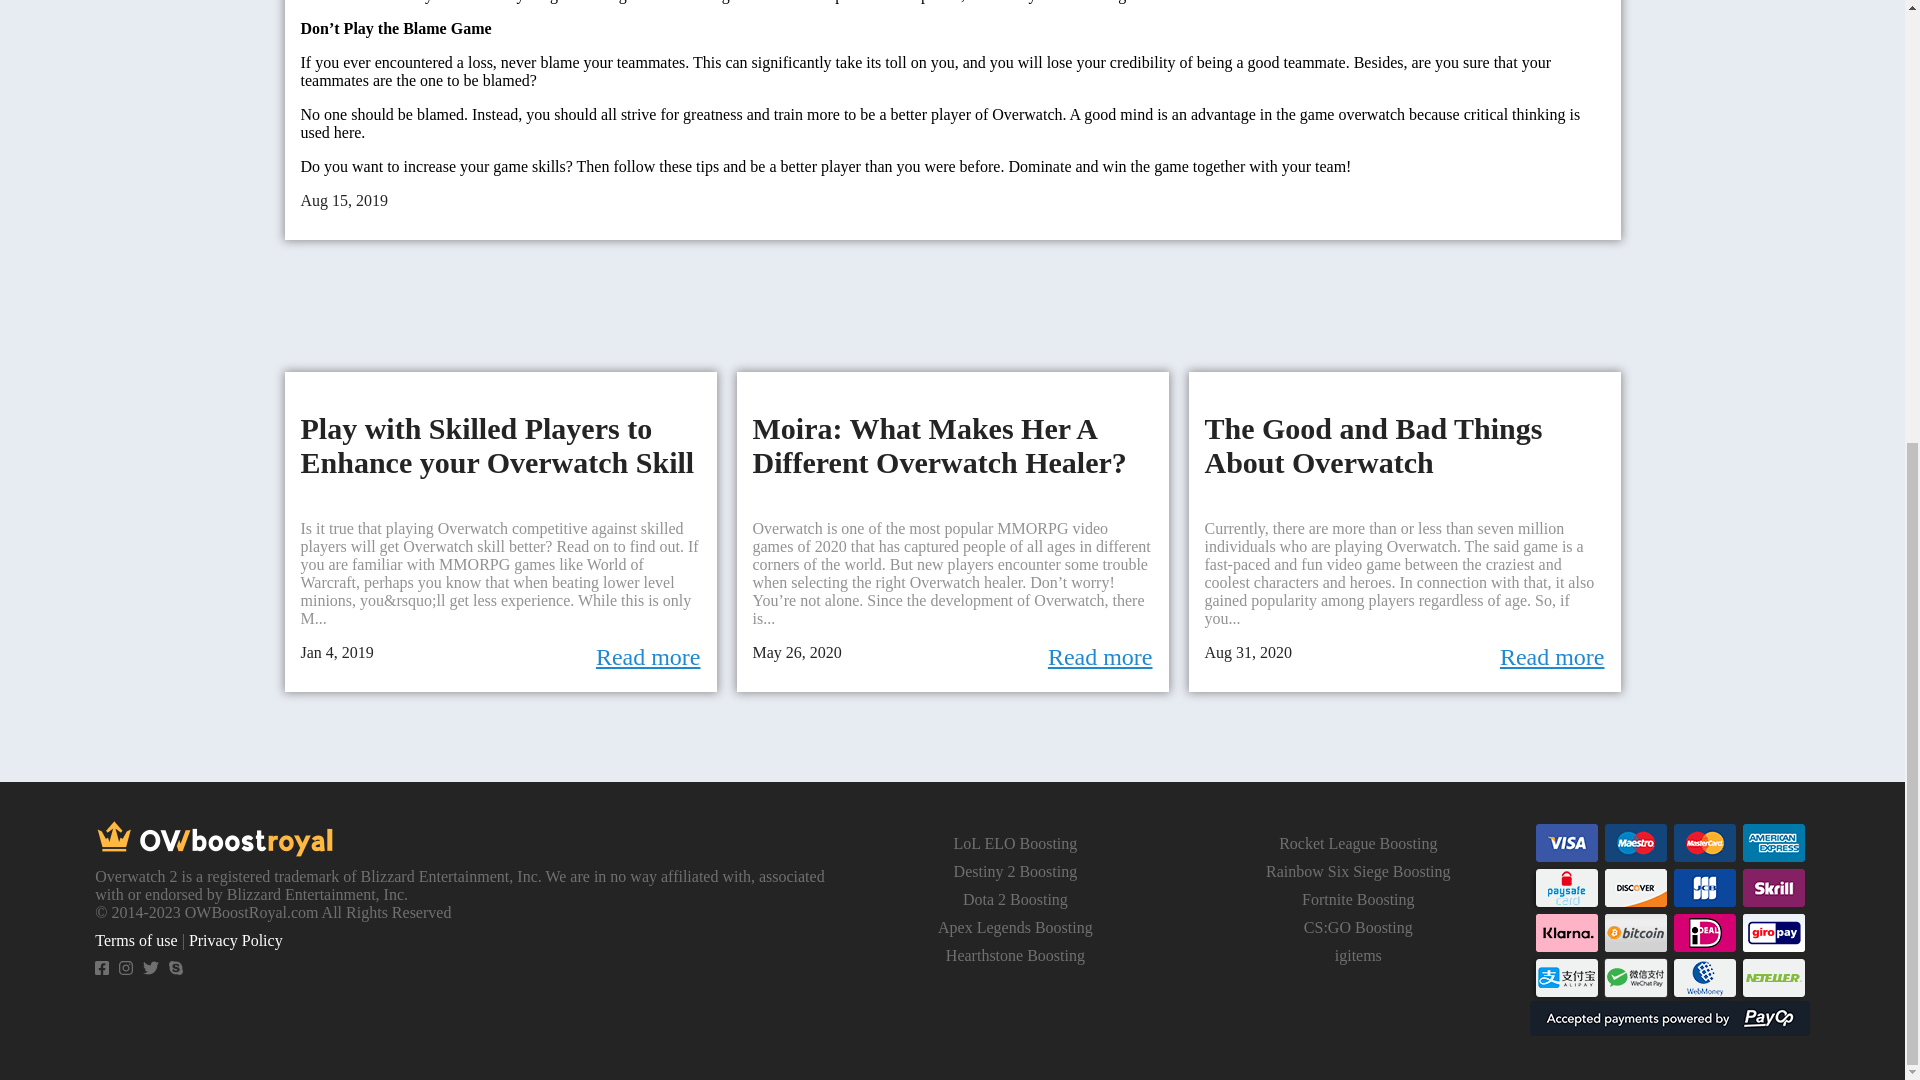 The height and width of the screenshot is (1080, 1920). I want to click on Read more, so click(1552, 656).